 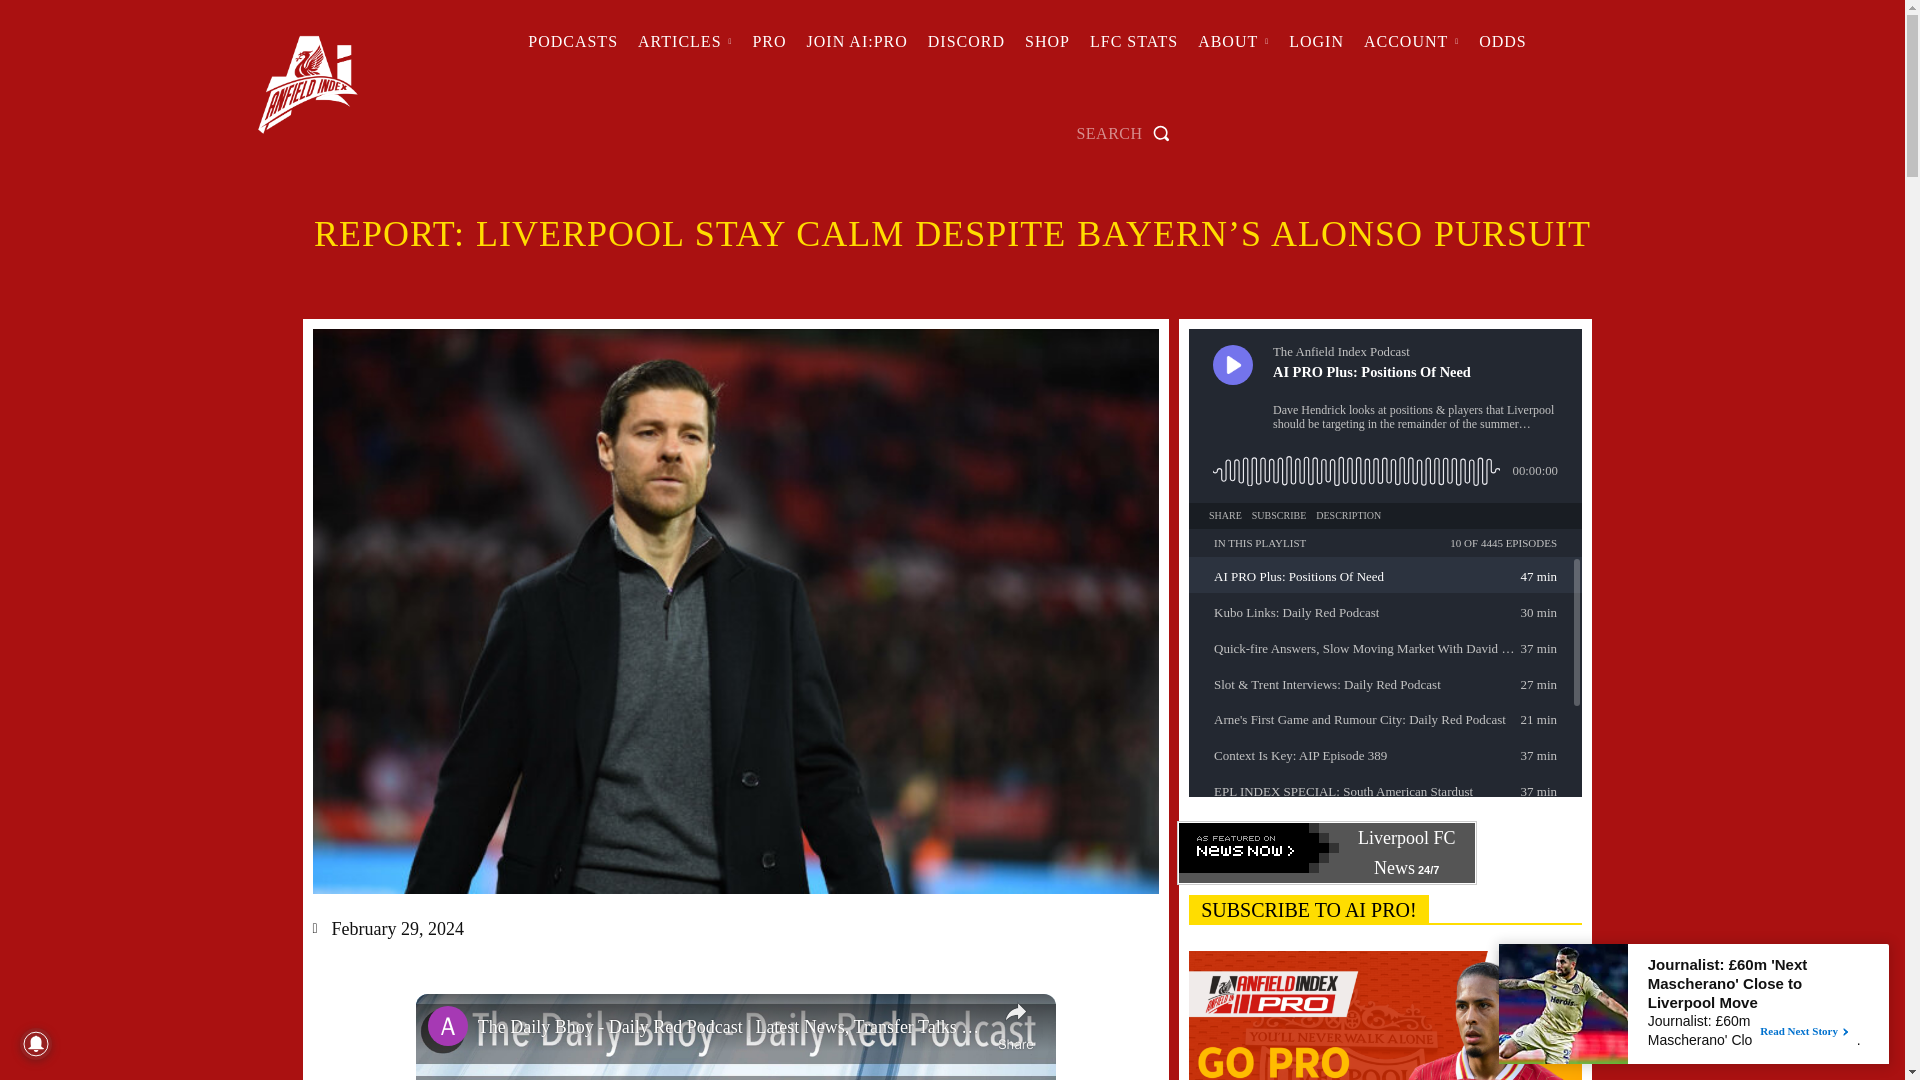 What do you see at coordinates (572, 42) in the screenshot?
I see `PODCASTS` at bounding box center [572, 42].